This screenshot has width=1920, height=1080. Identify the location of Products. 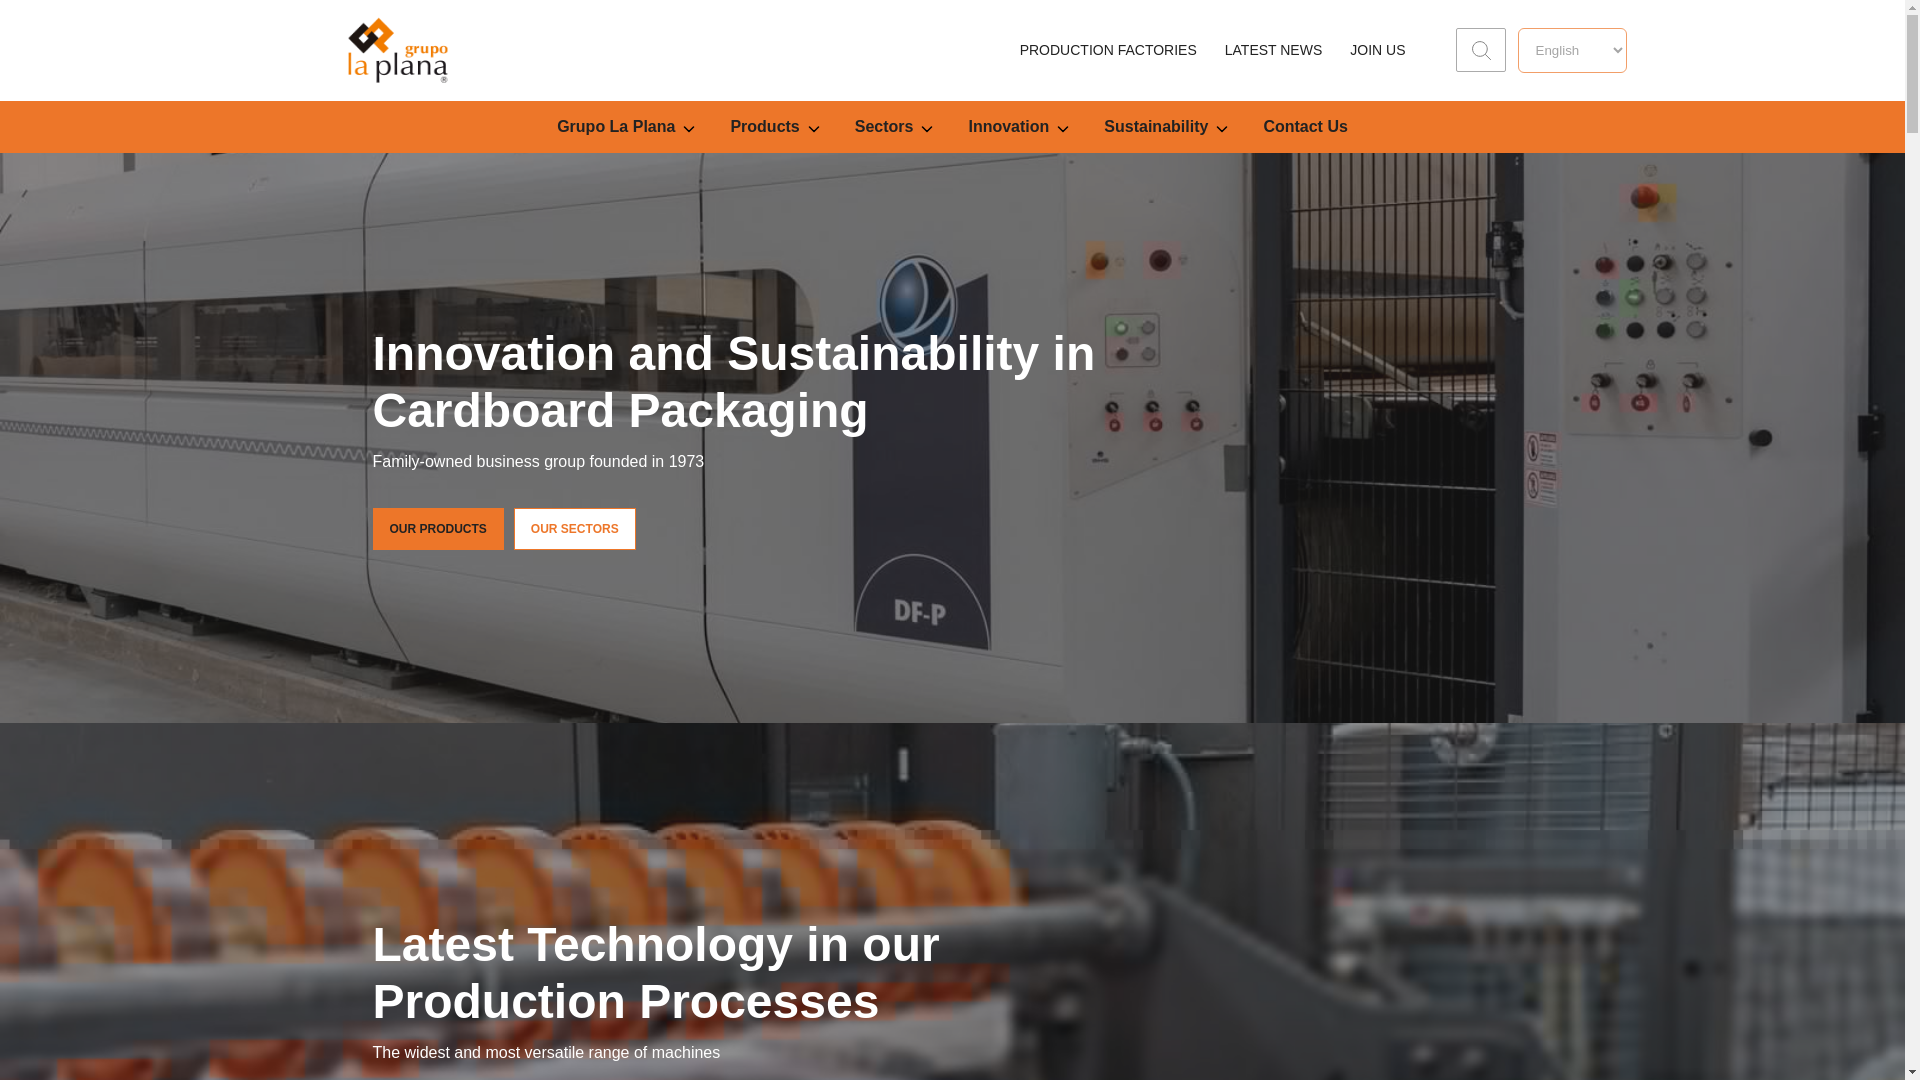
(774, 127).